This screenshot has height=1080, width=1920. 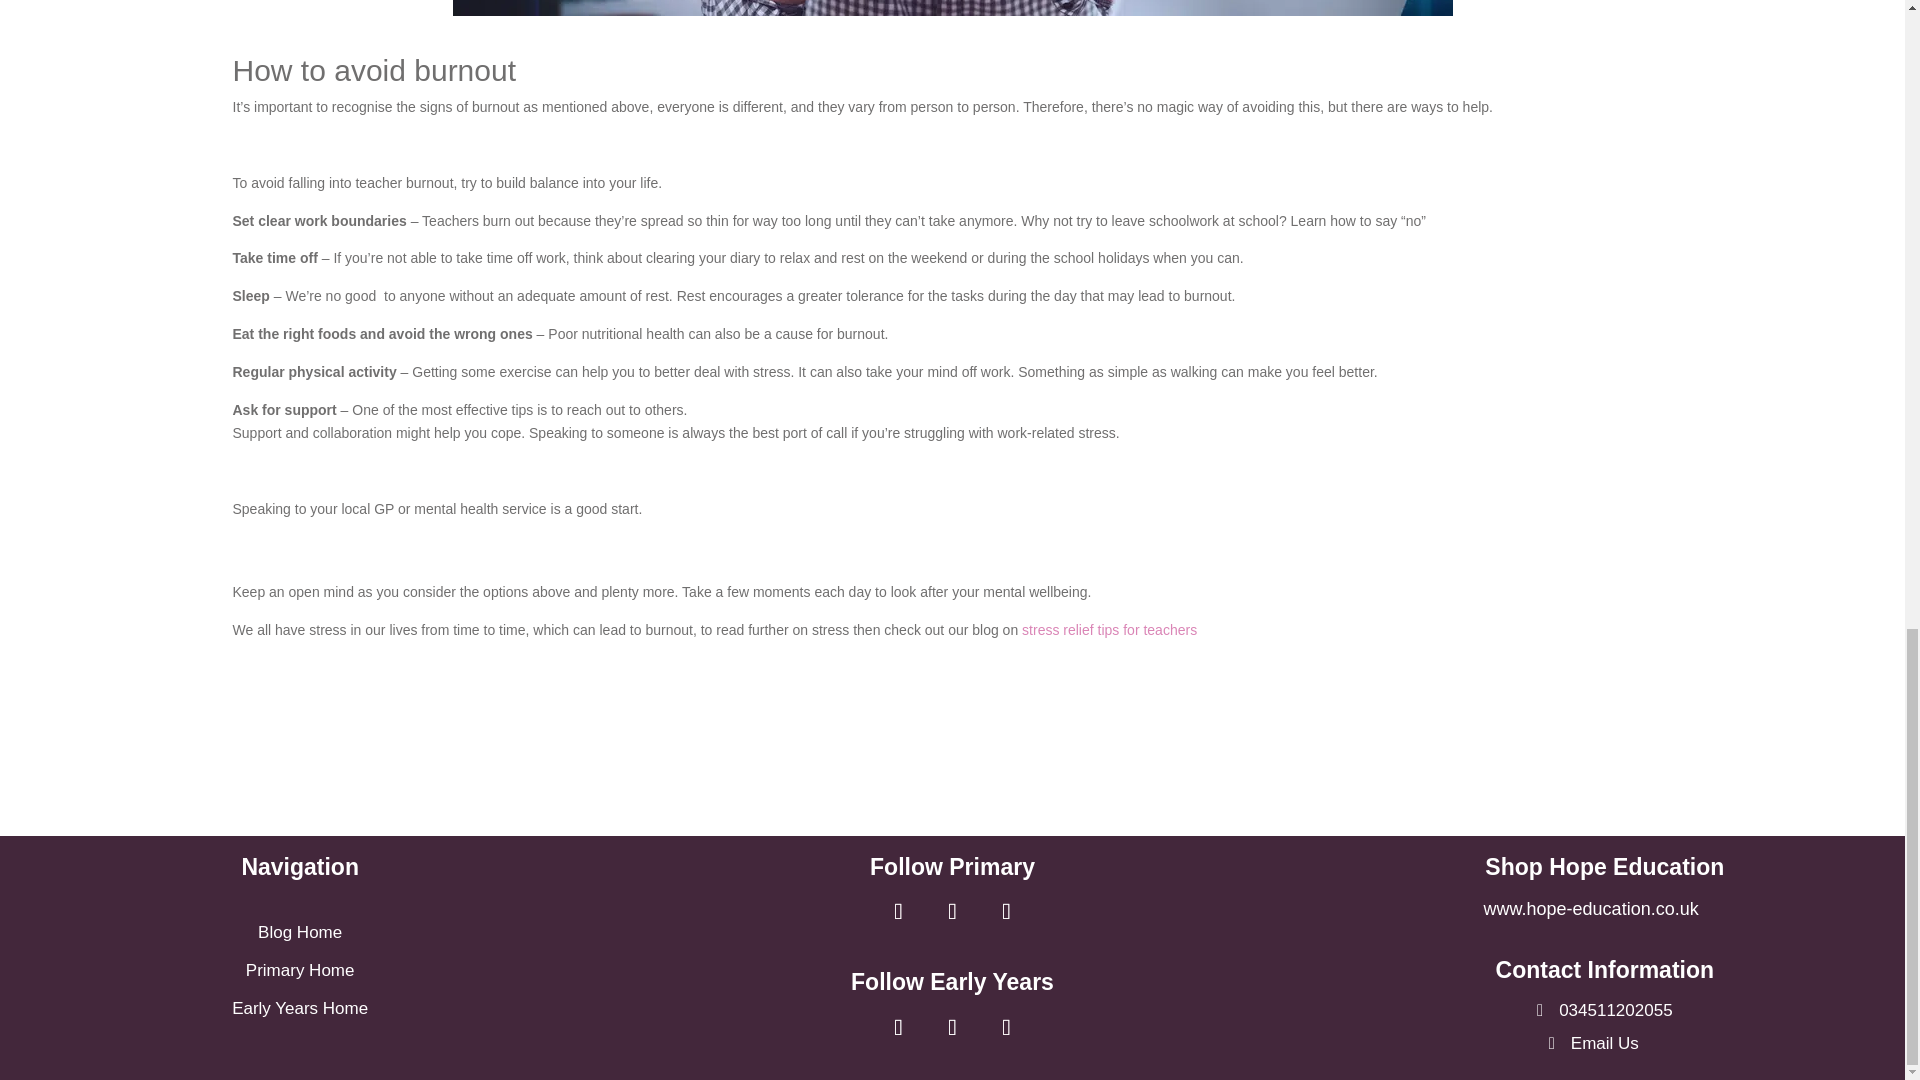 I want to click on Early Years Home, so click(x=300, y=1010).